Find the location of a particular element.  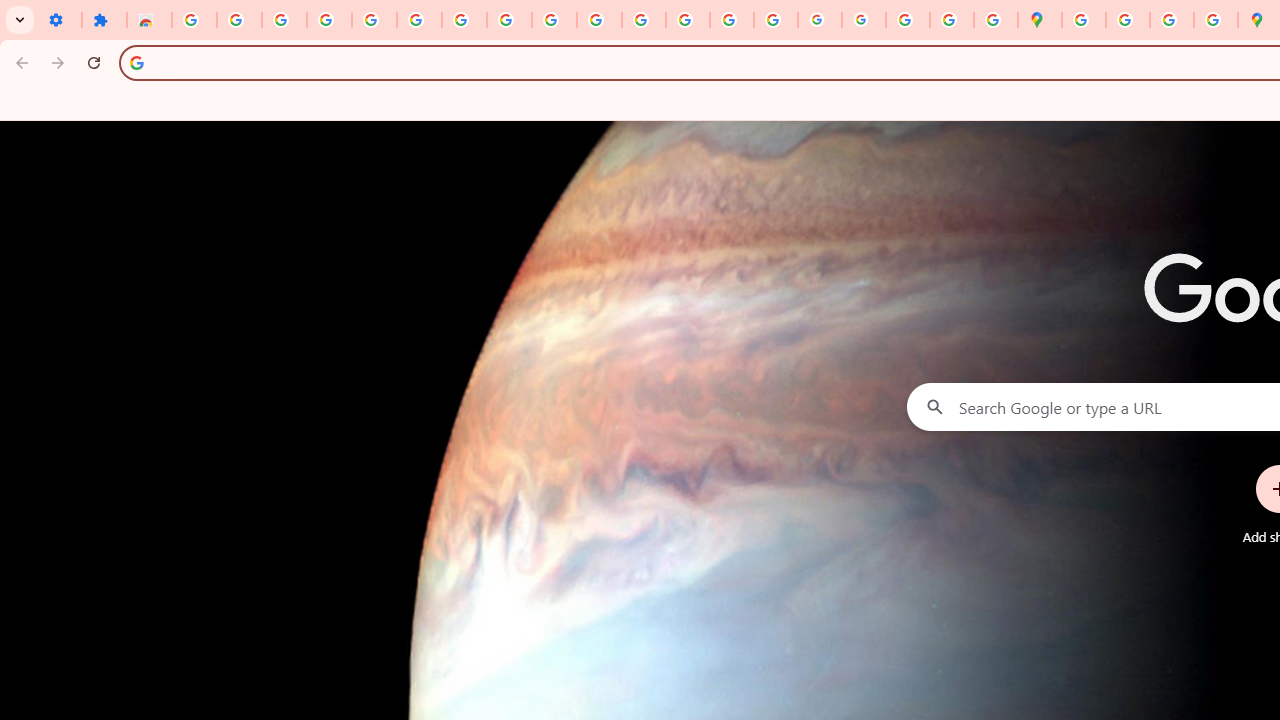

Google Maps is located at coordinates (1040, 20).